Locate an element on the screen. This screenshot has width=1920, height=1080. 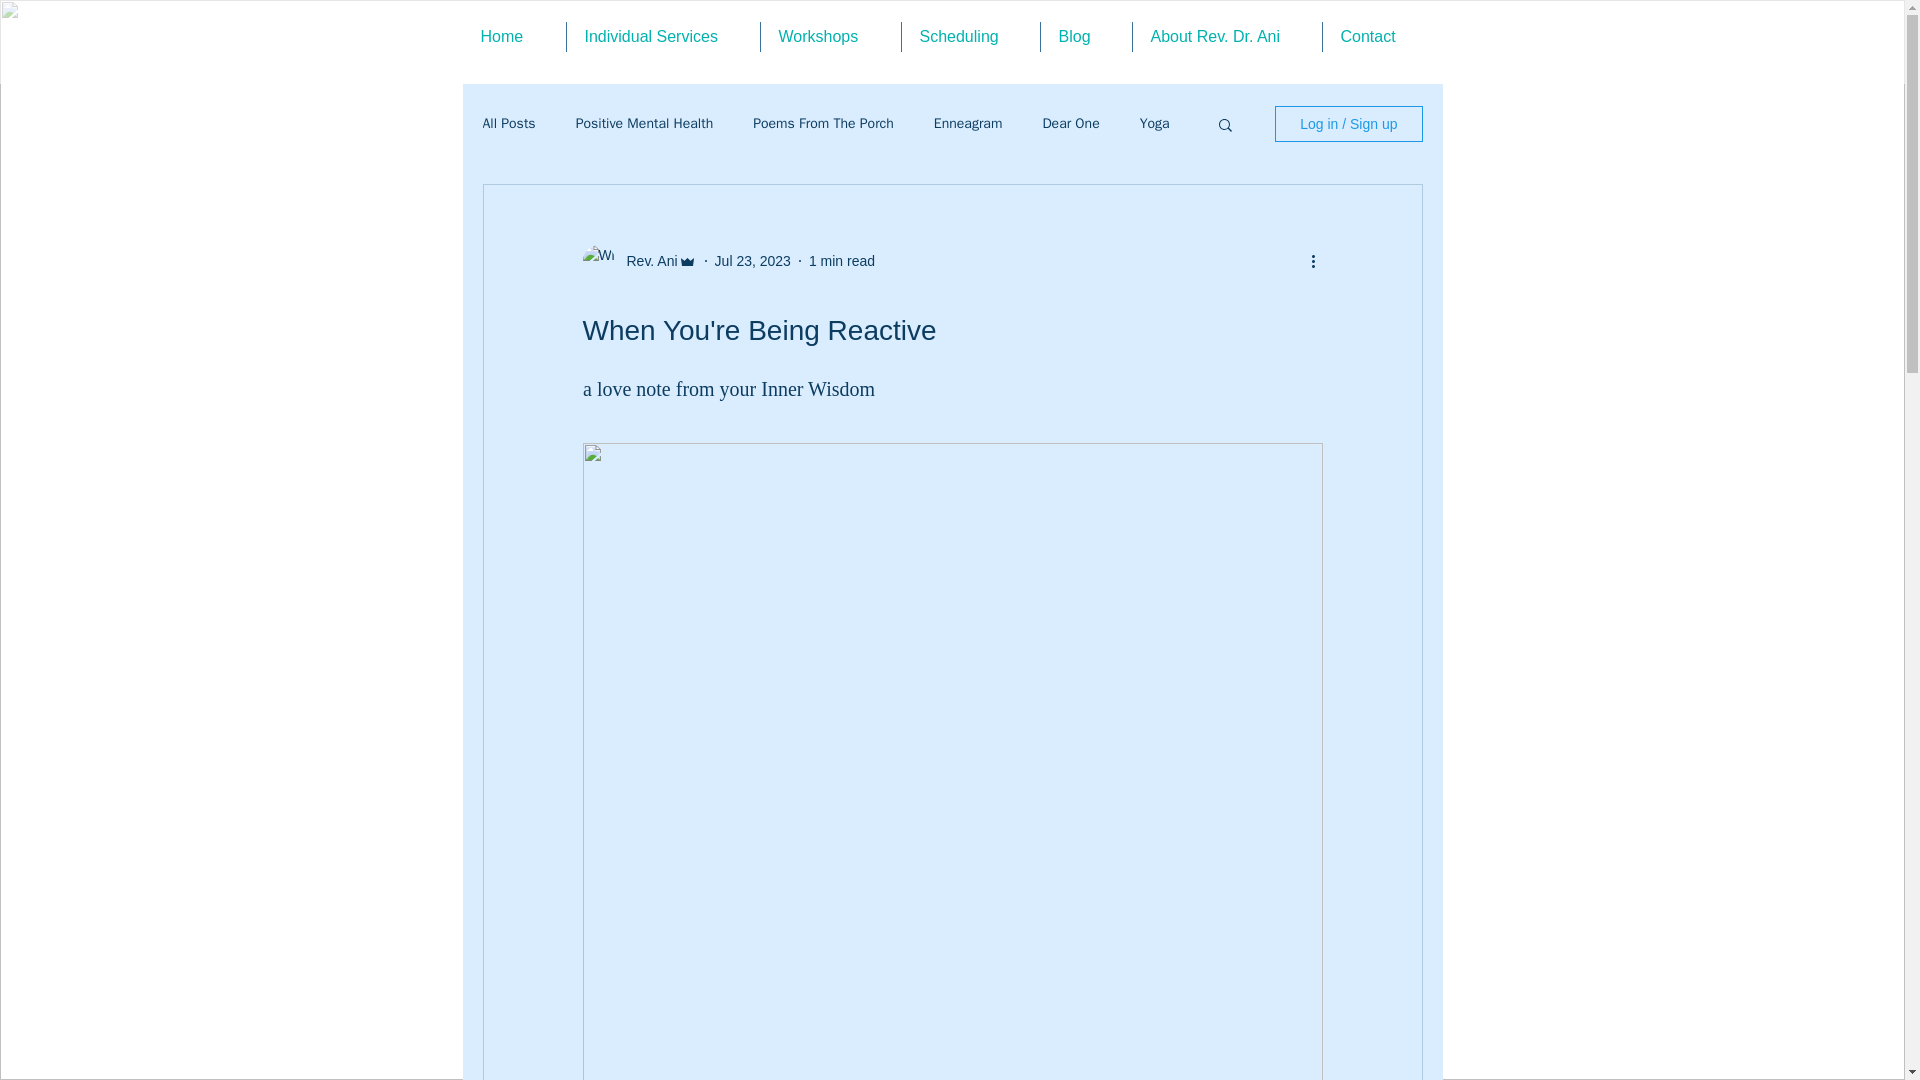
Individual Services is located at coordinates (663, 36).